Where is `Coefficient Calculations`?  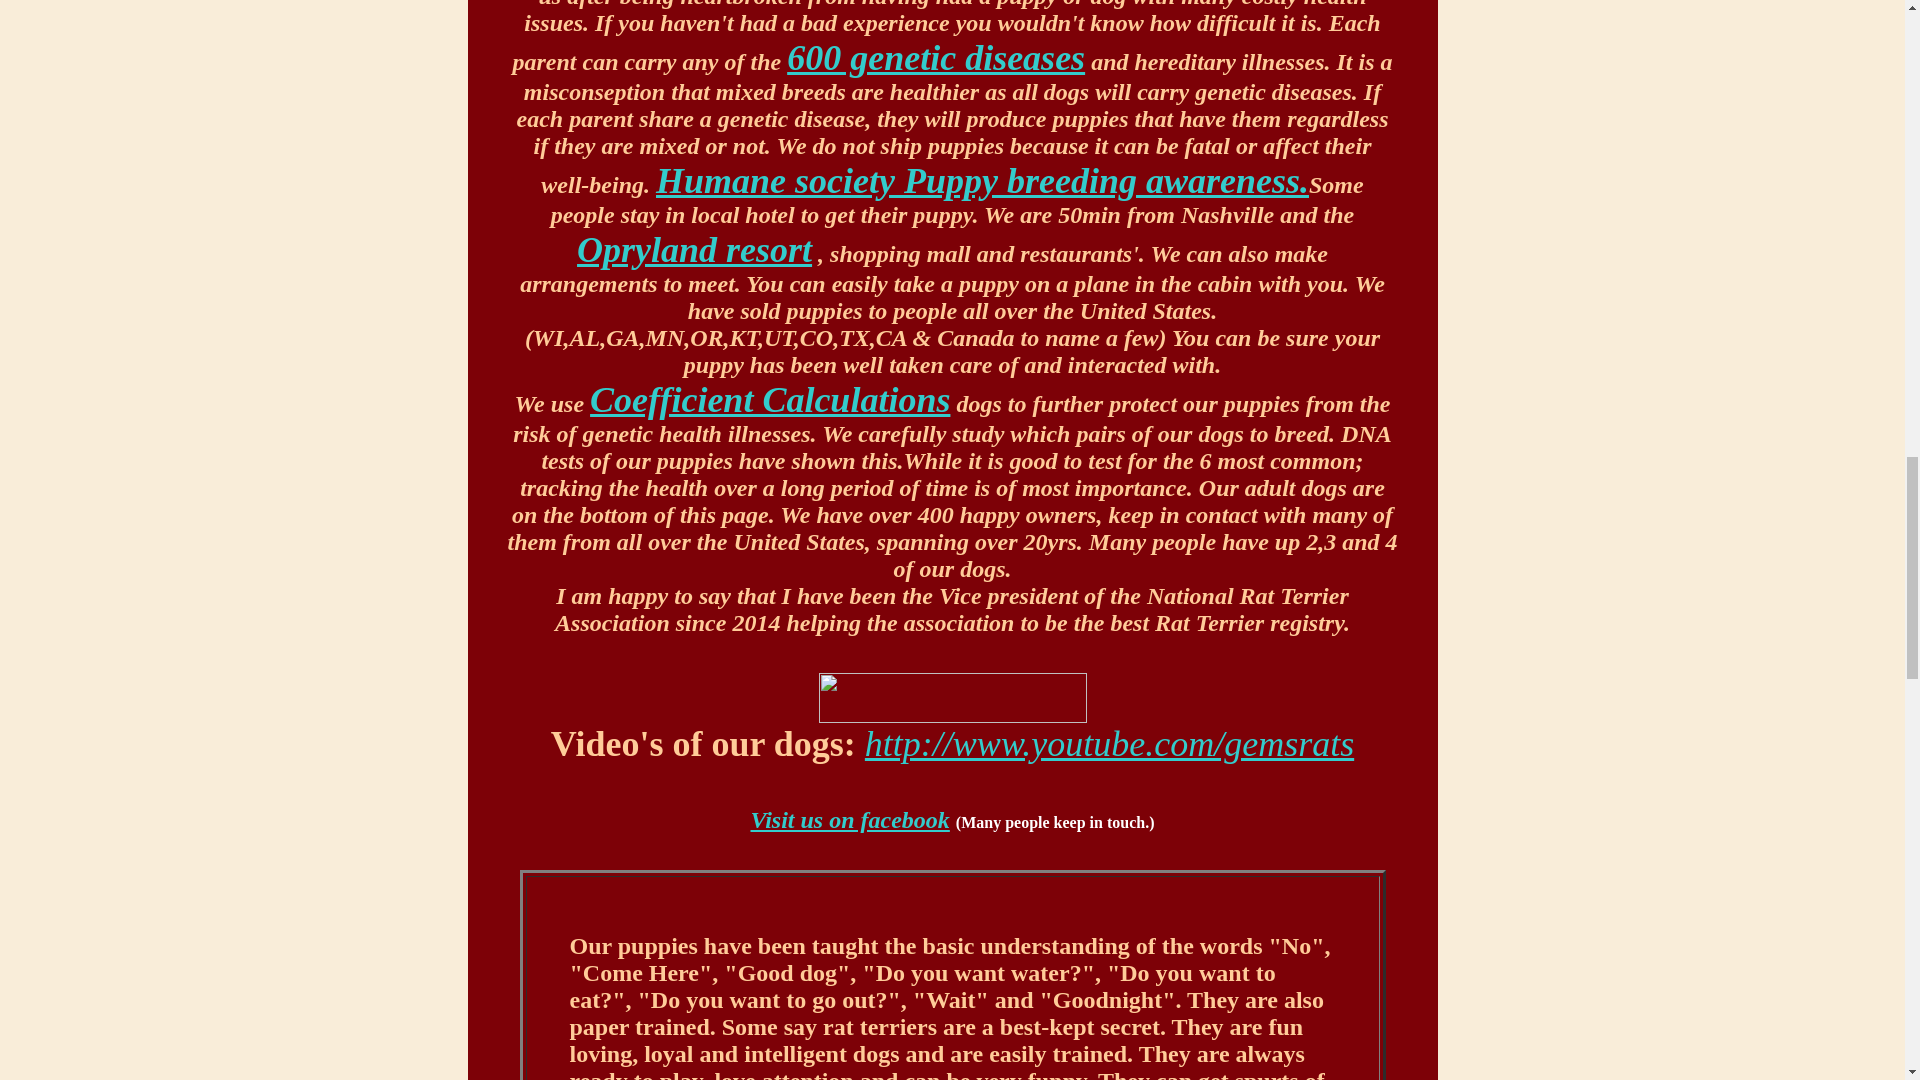 Coefficient Calculations is located at coordinates (770, 400).